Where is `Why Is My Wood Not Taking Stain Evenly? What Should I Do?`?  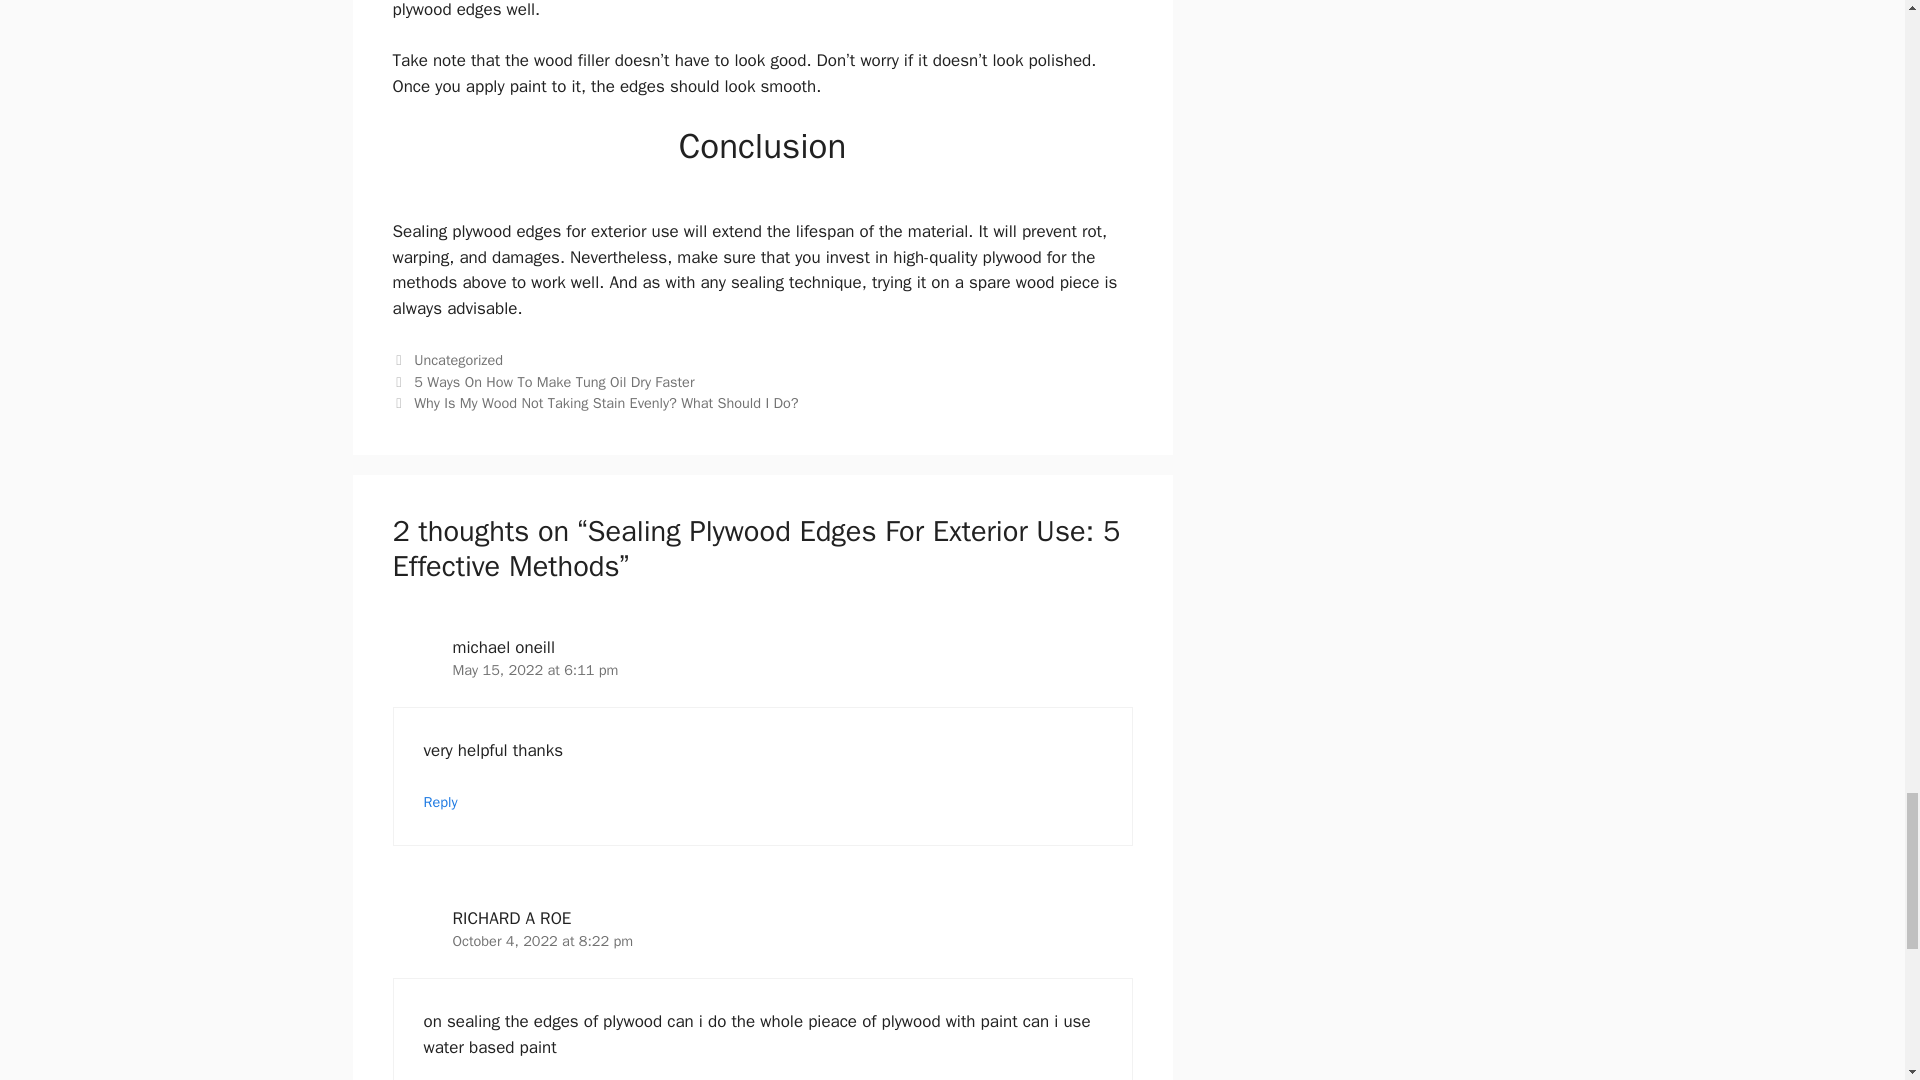
Why Is My Wood Not Taking Stain Evenly? What Should I Do? is located at coordinates (606, 402).